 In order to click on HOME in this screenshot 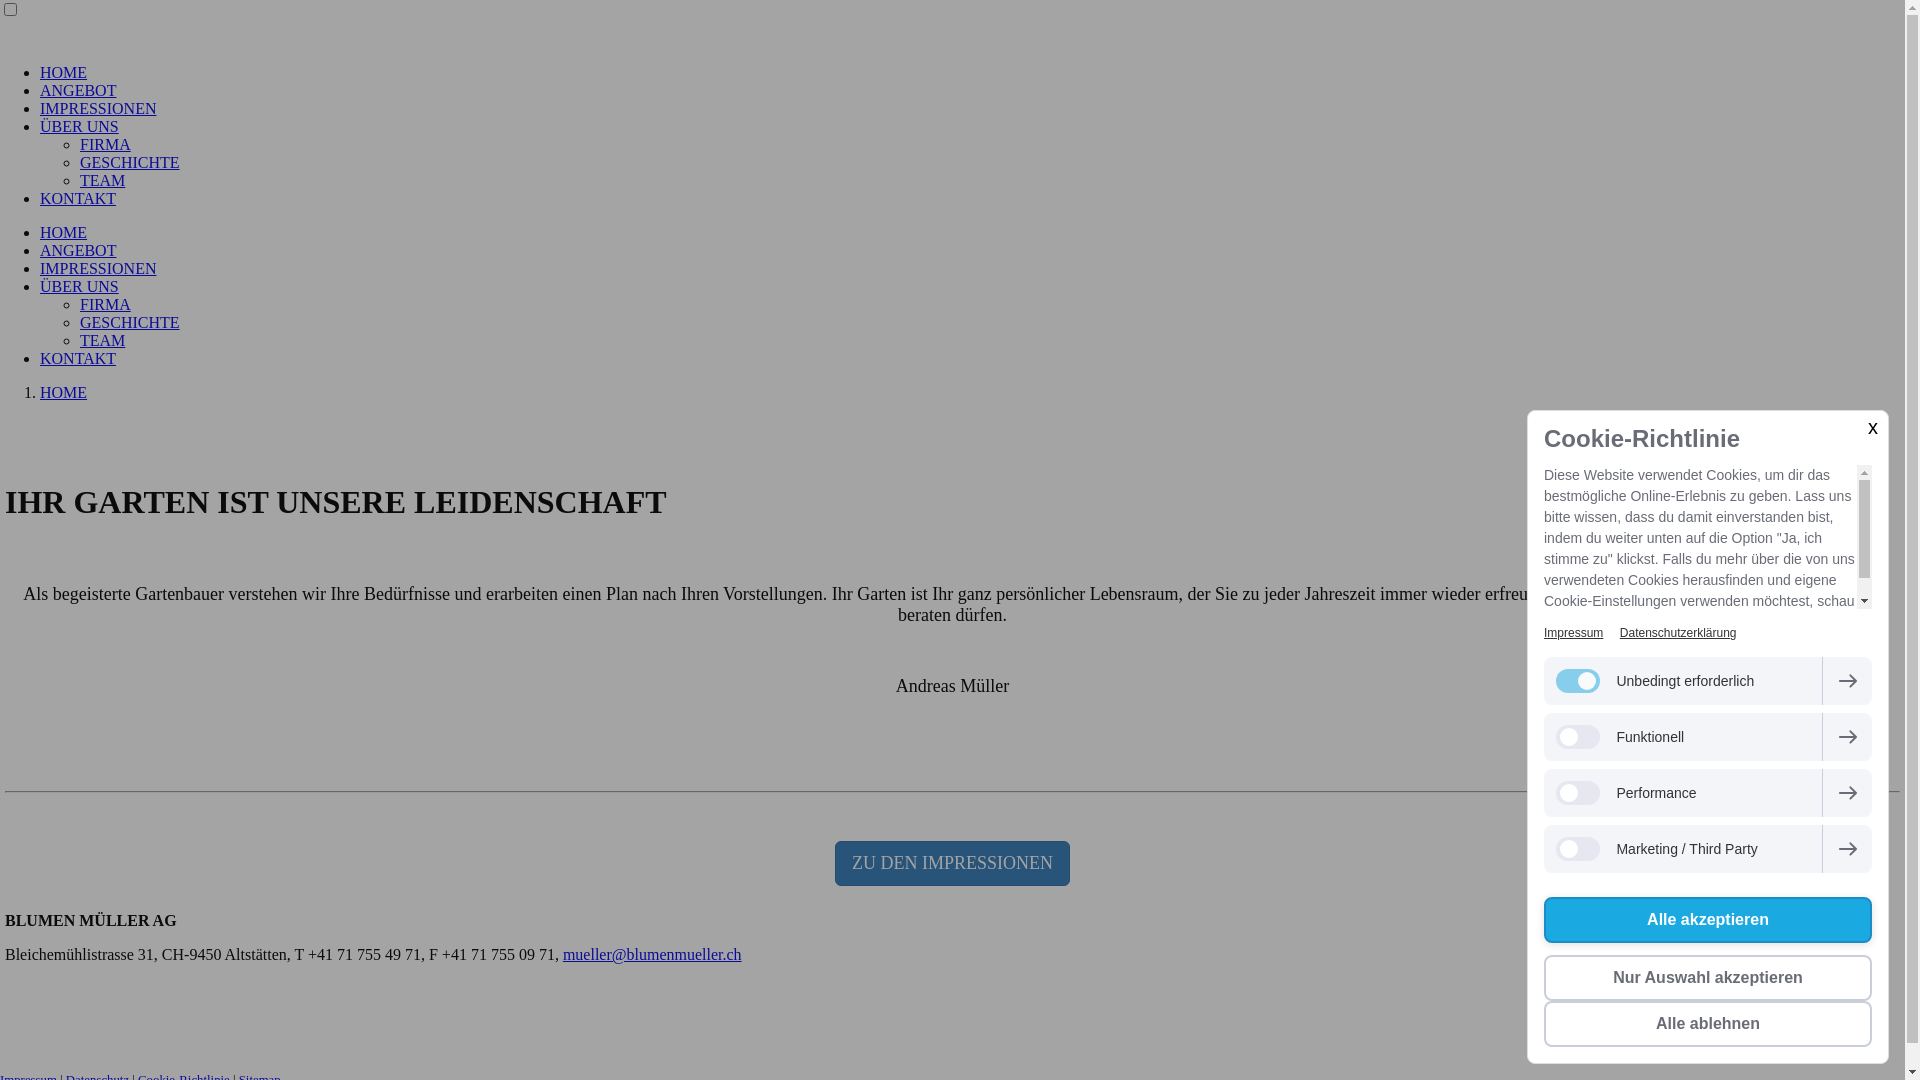, I will do `click(64, 232)`.